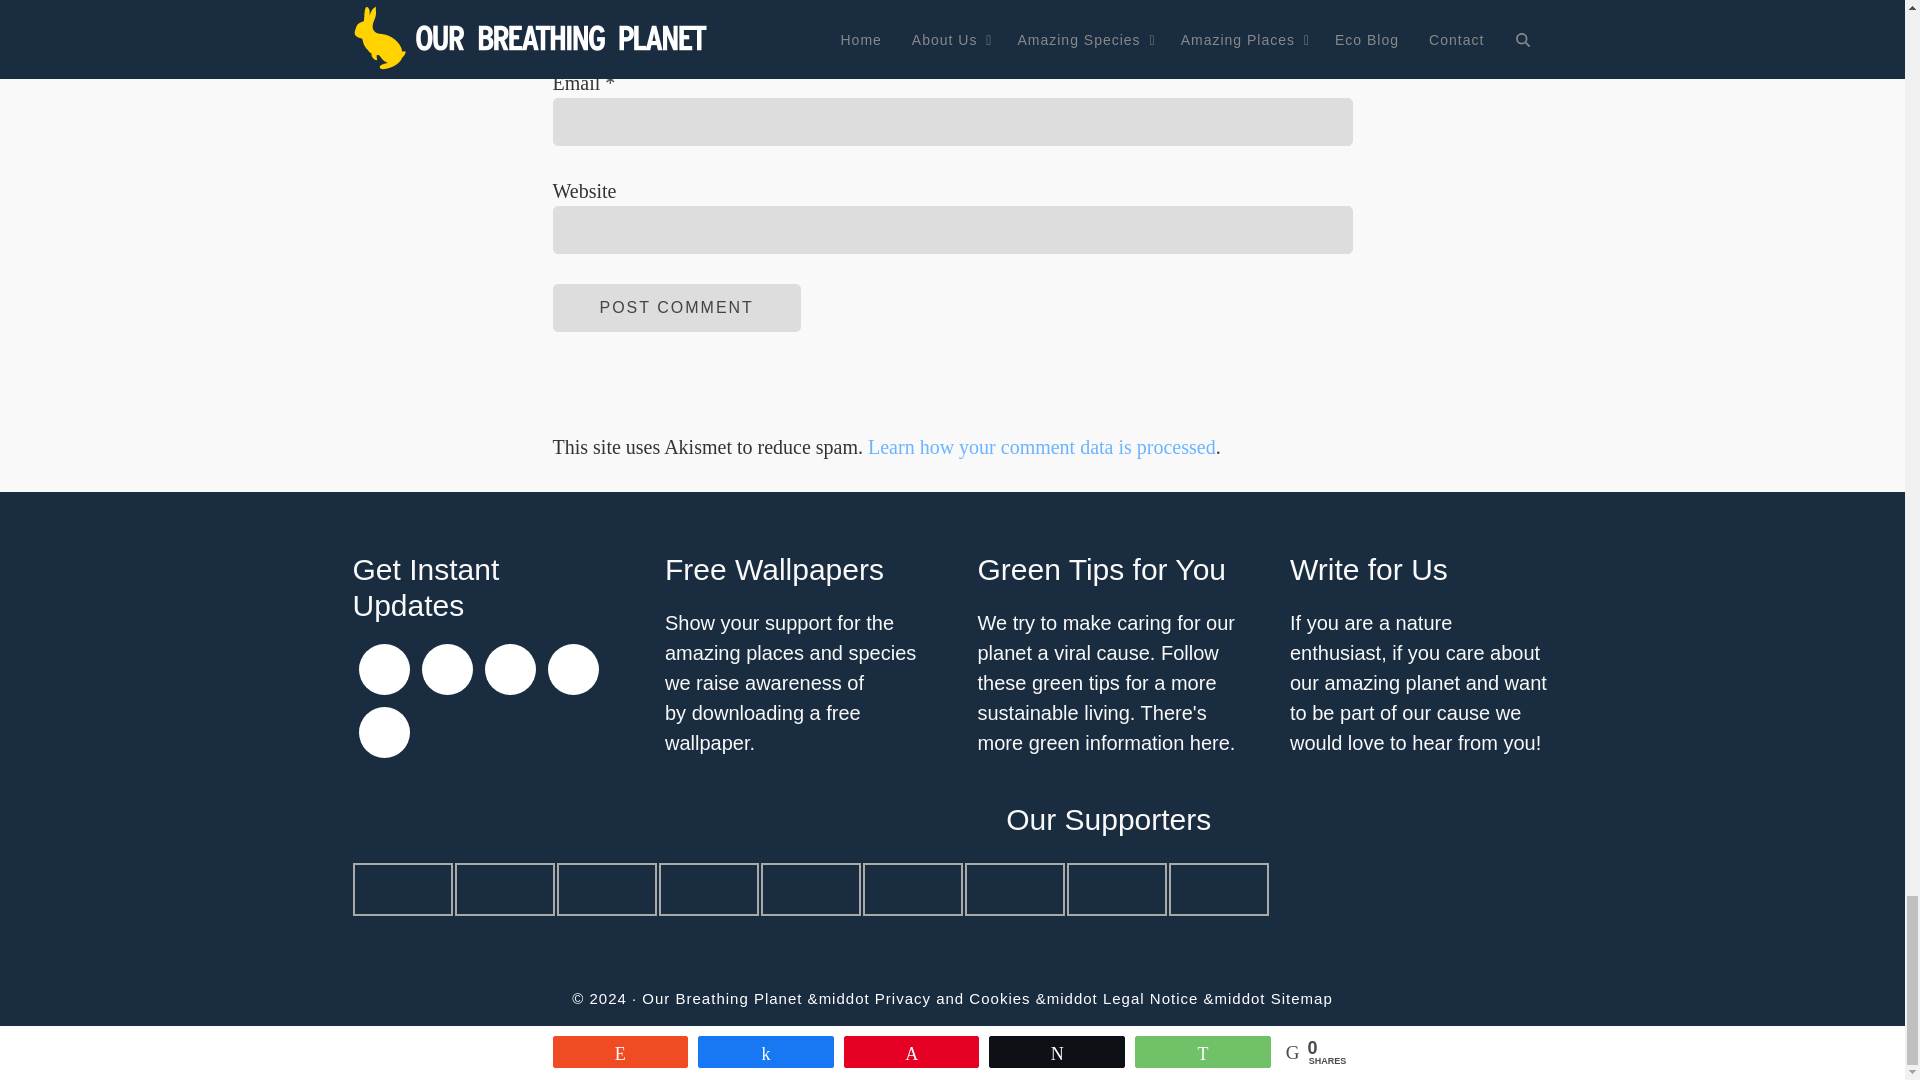 This screenshot has height=1080, width=1920. What do you see at coordinates (676, 308) in the screenshot?
I see `Post Comment` at bounding box center [676, 308].